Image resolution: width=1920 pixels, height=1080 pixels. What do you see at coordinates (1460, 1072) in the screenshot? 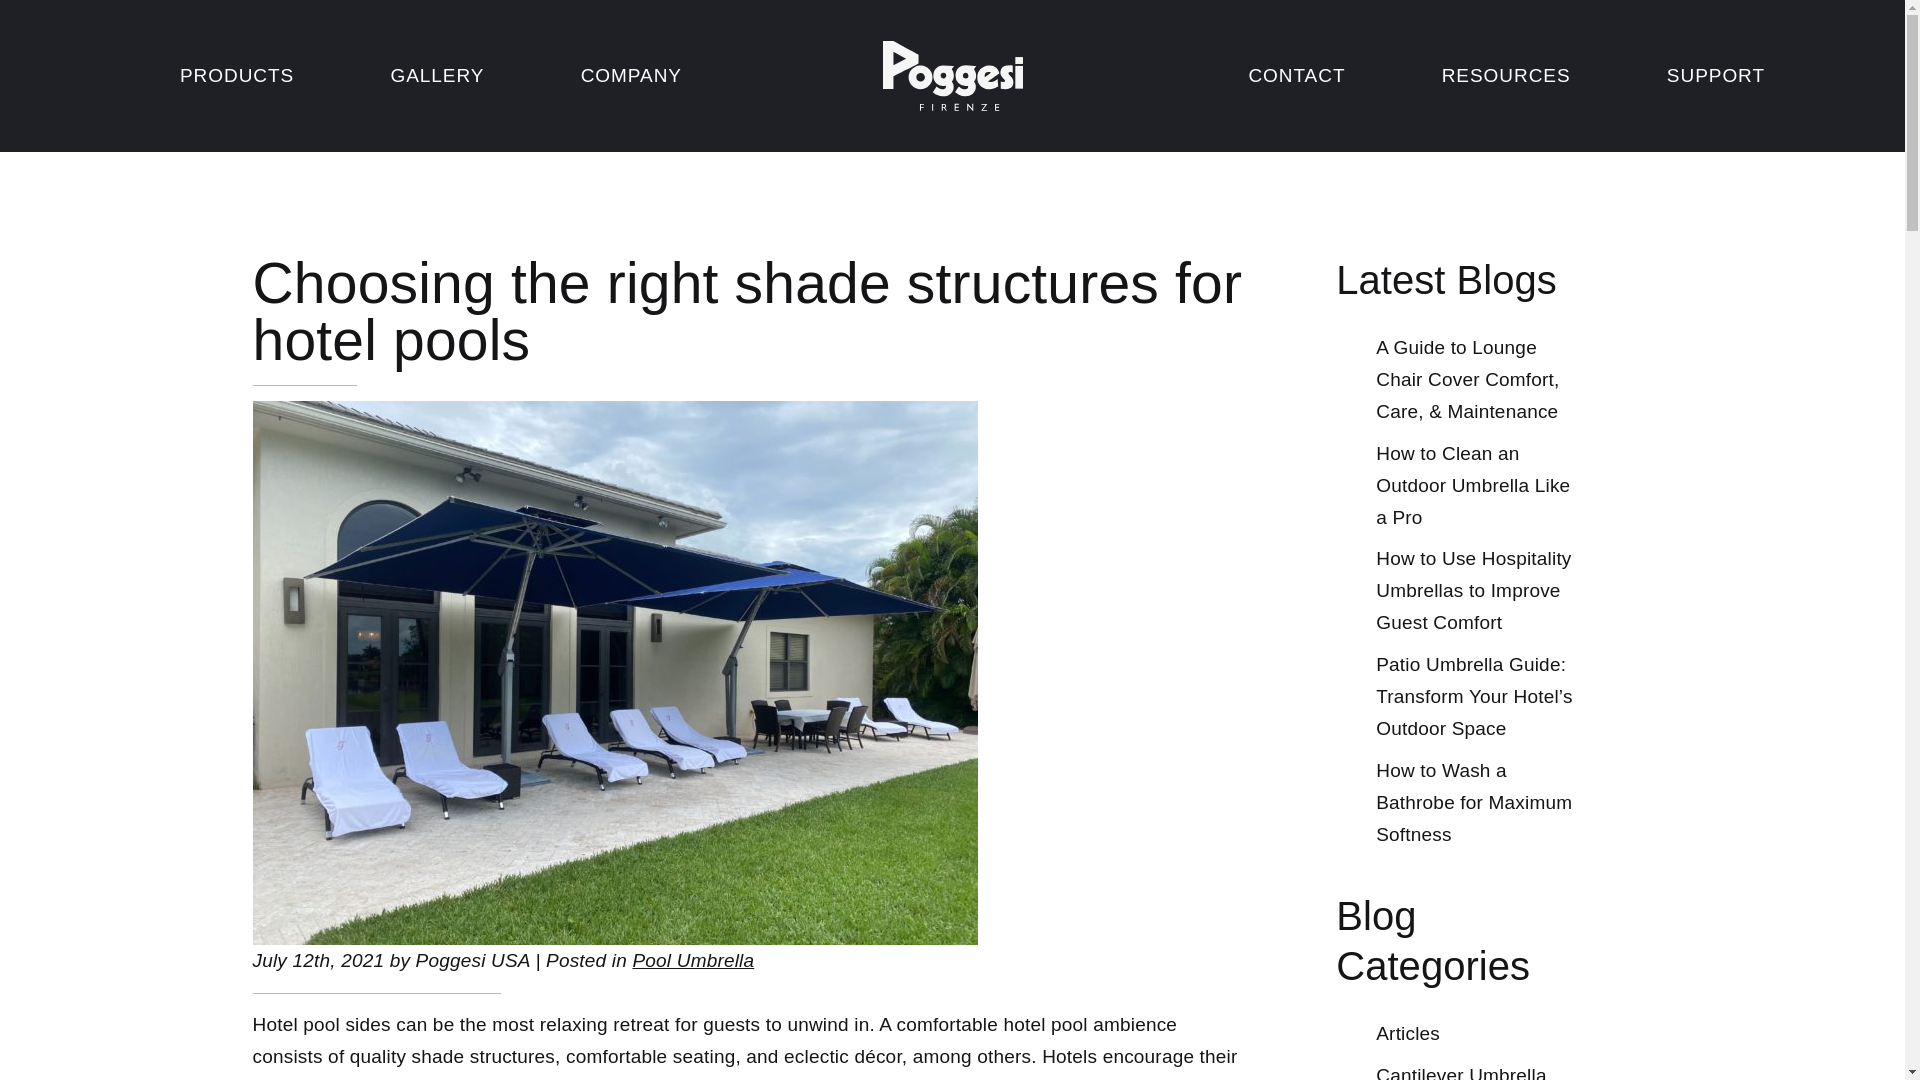
I see `Cantilever Umbrella` at bounding box center [1460, 1072].